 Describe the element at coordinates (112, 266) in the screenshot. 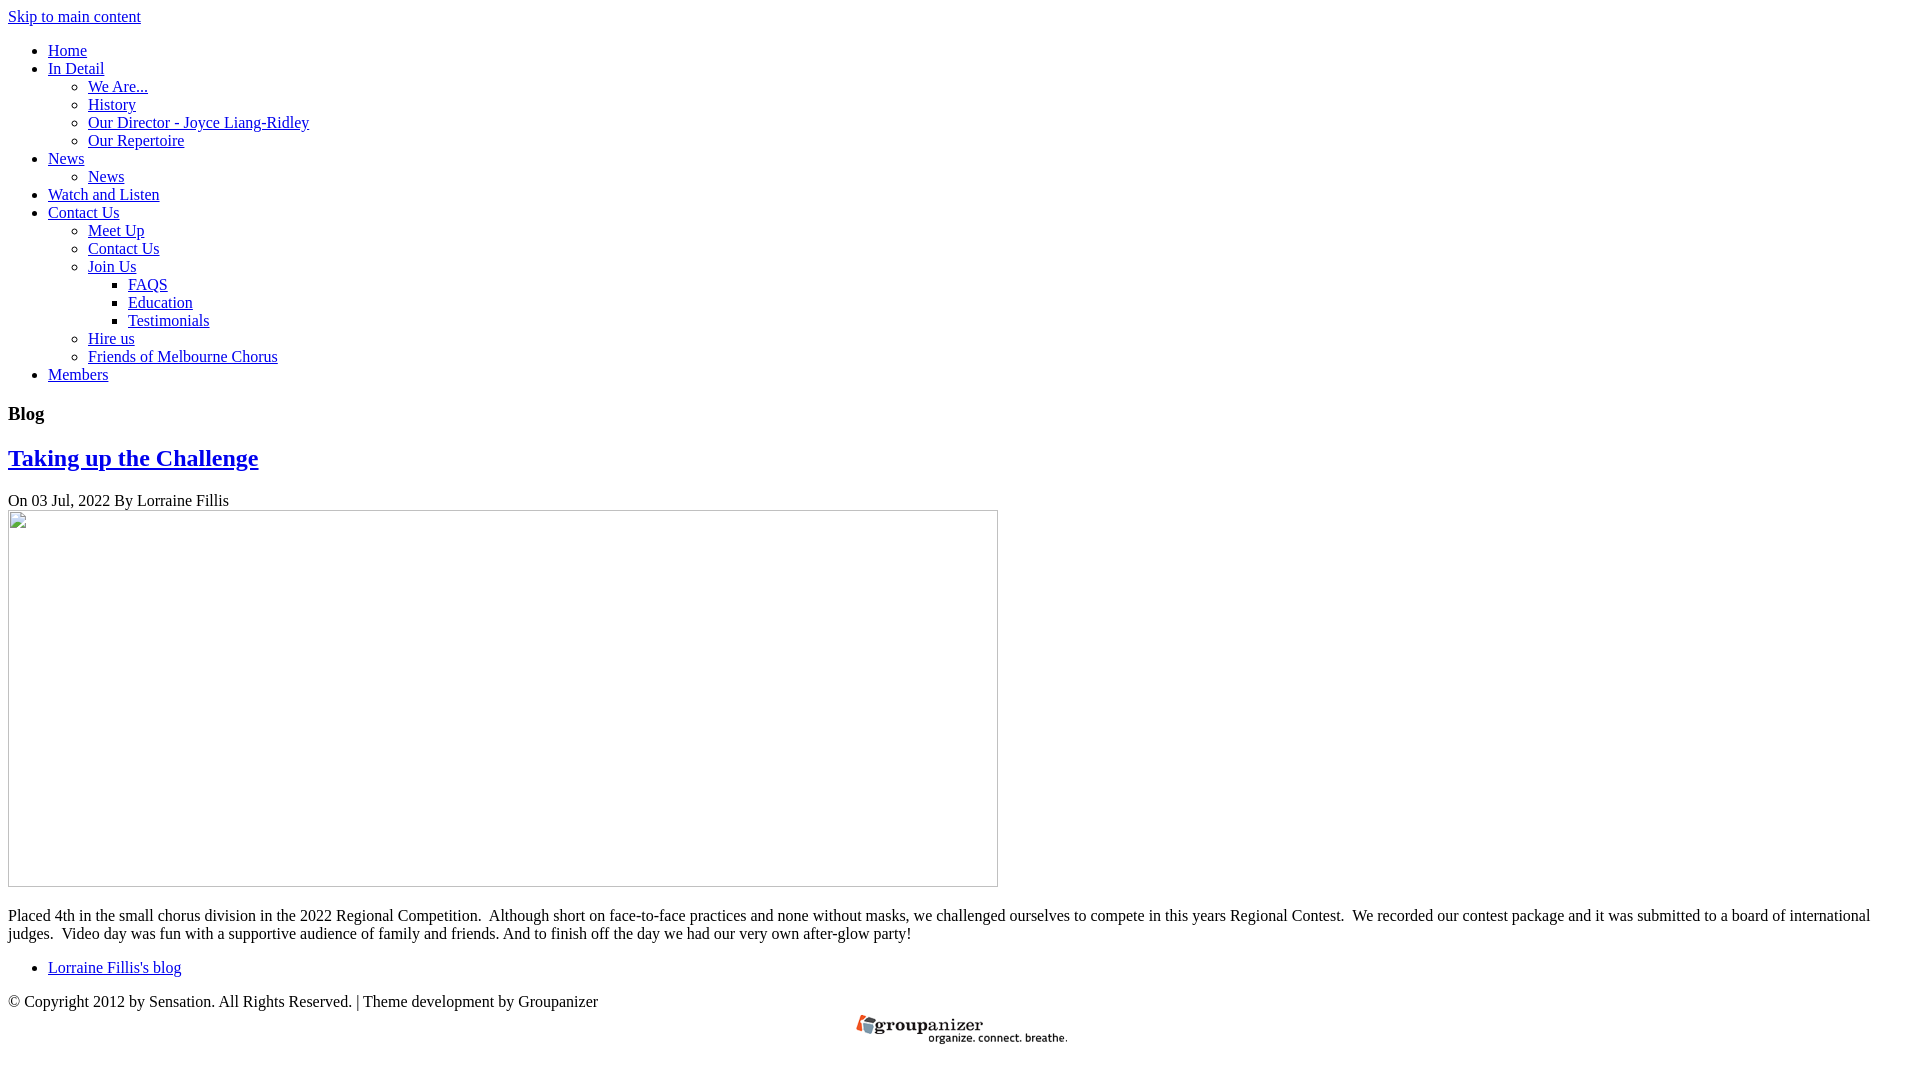

I see `Join Us` at that location.